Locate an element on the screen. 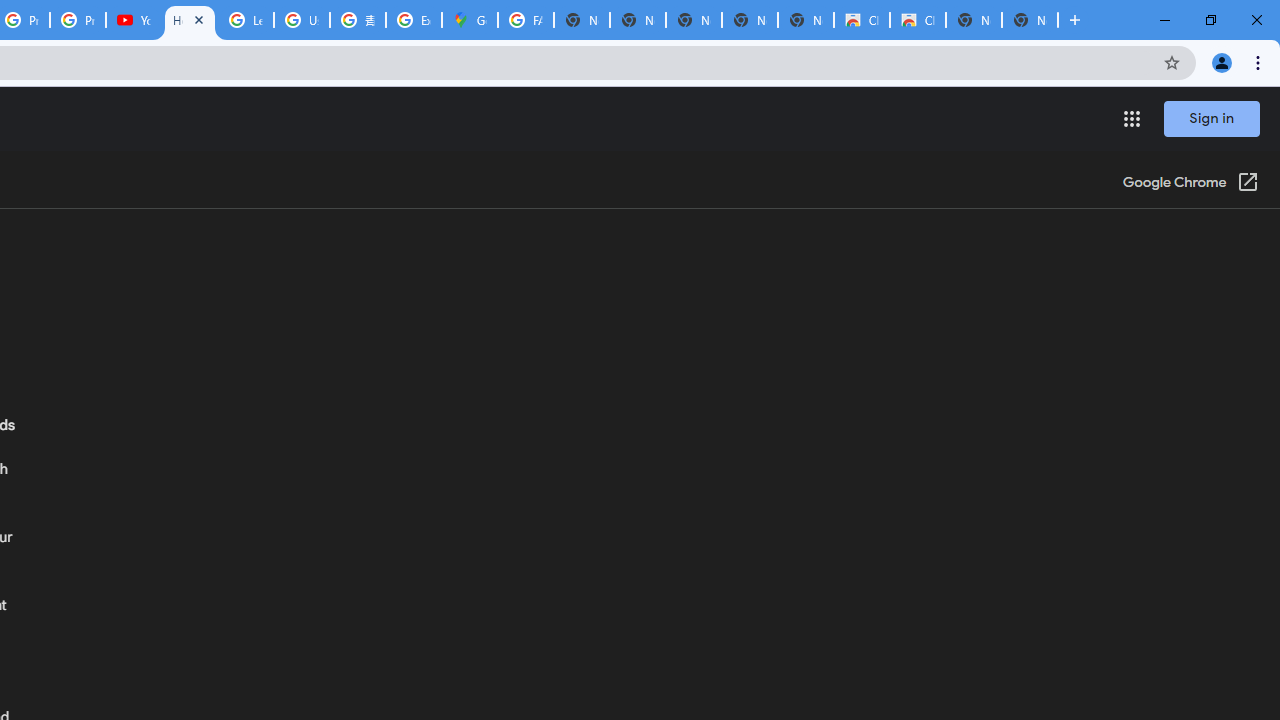 The height and width of the screenshot is (720, 1280). New Tab is located at coordinates (1030, 20).